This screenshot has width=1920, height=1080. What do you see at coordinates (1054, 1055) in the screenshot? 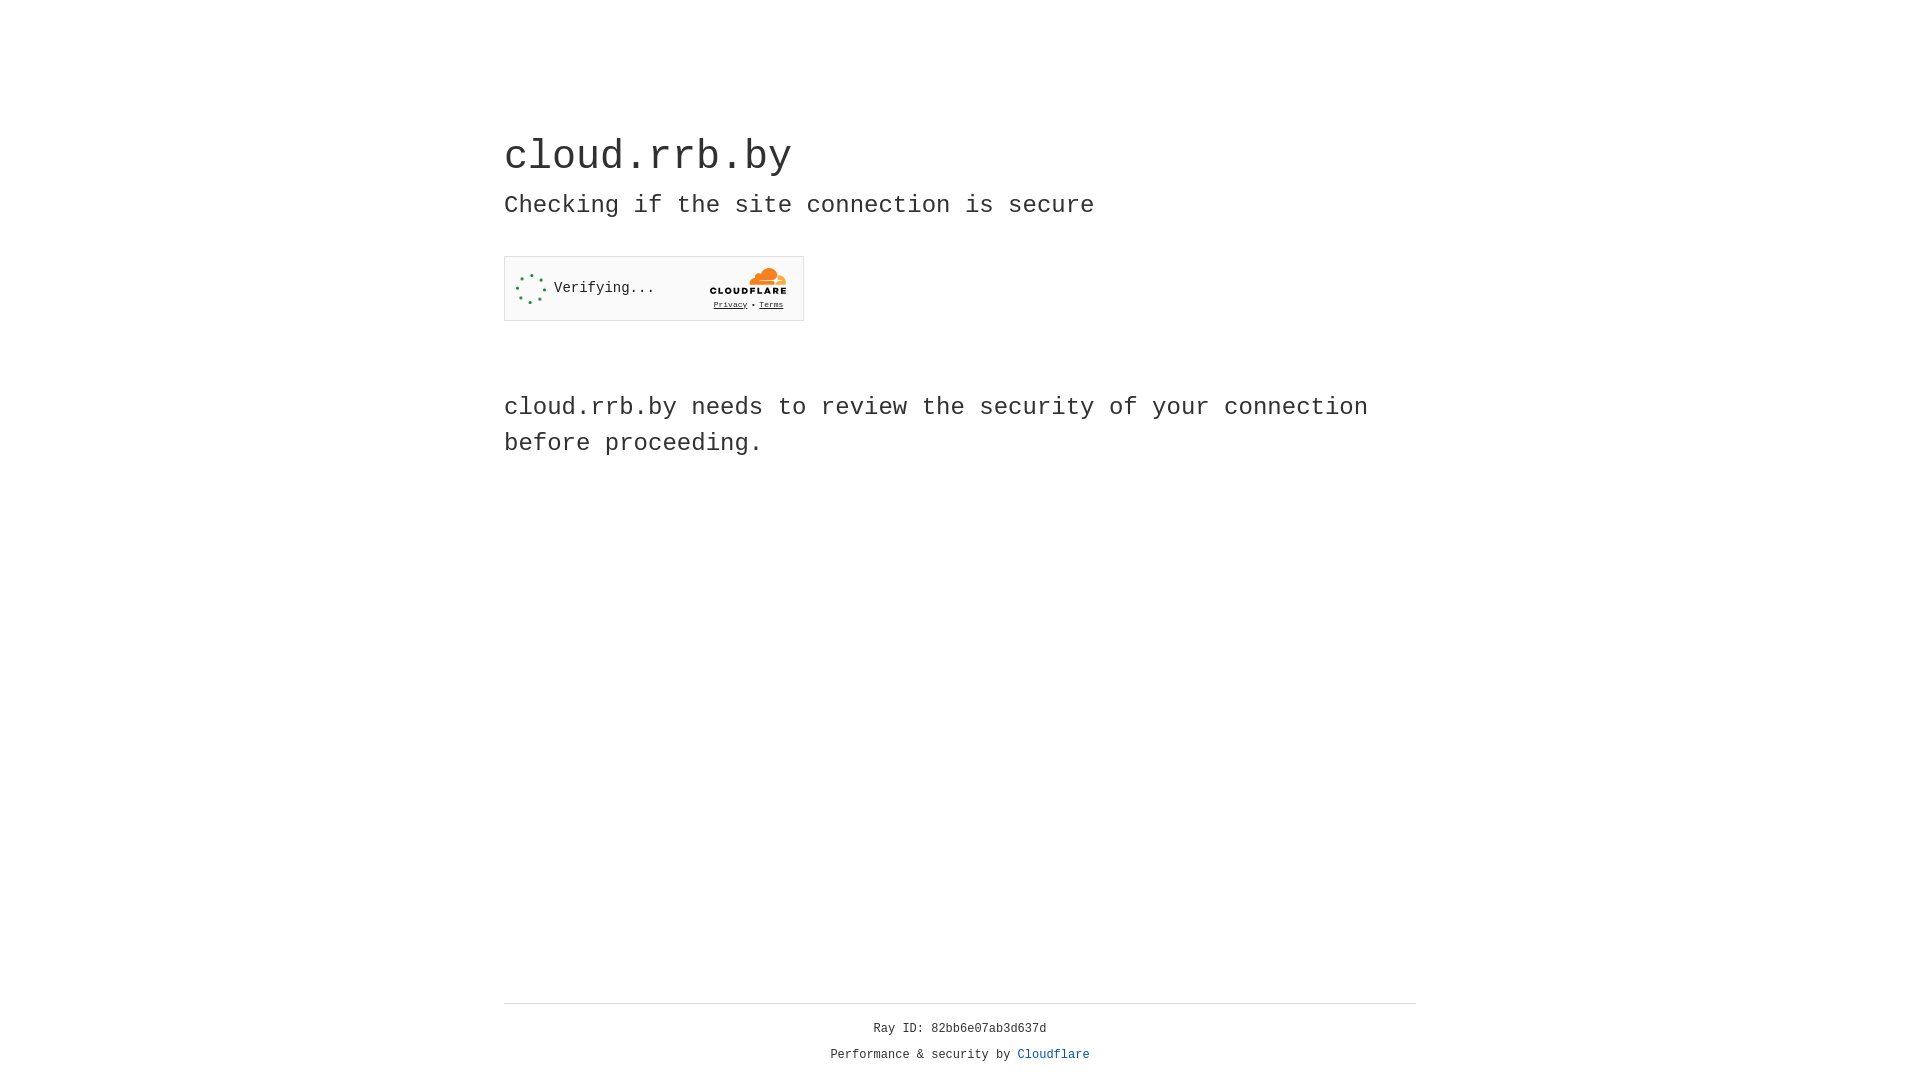
I see `Cloudflare` at bounding box center [1054, 1055].